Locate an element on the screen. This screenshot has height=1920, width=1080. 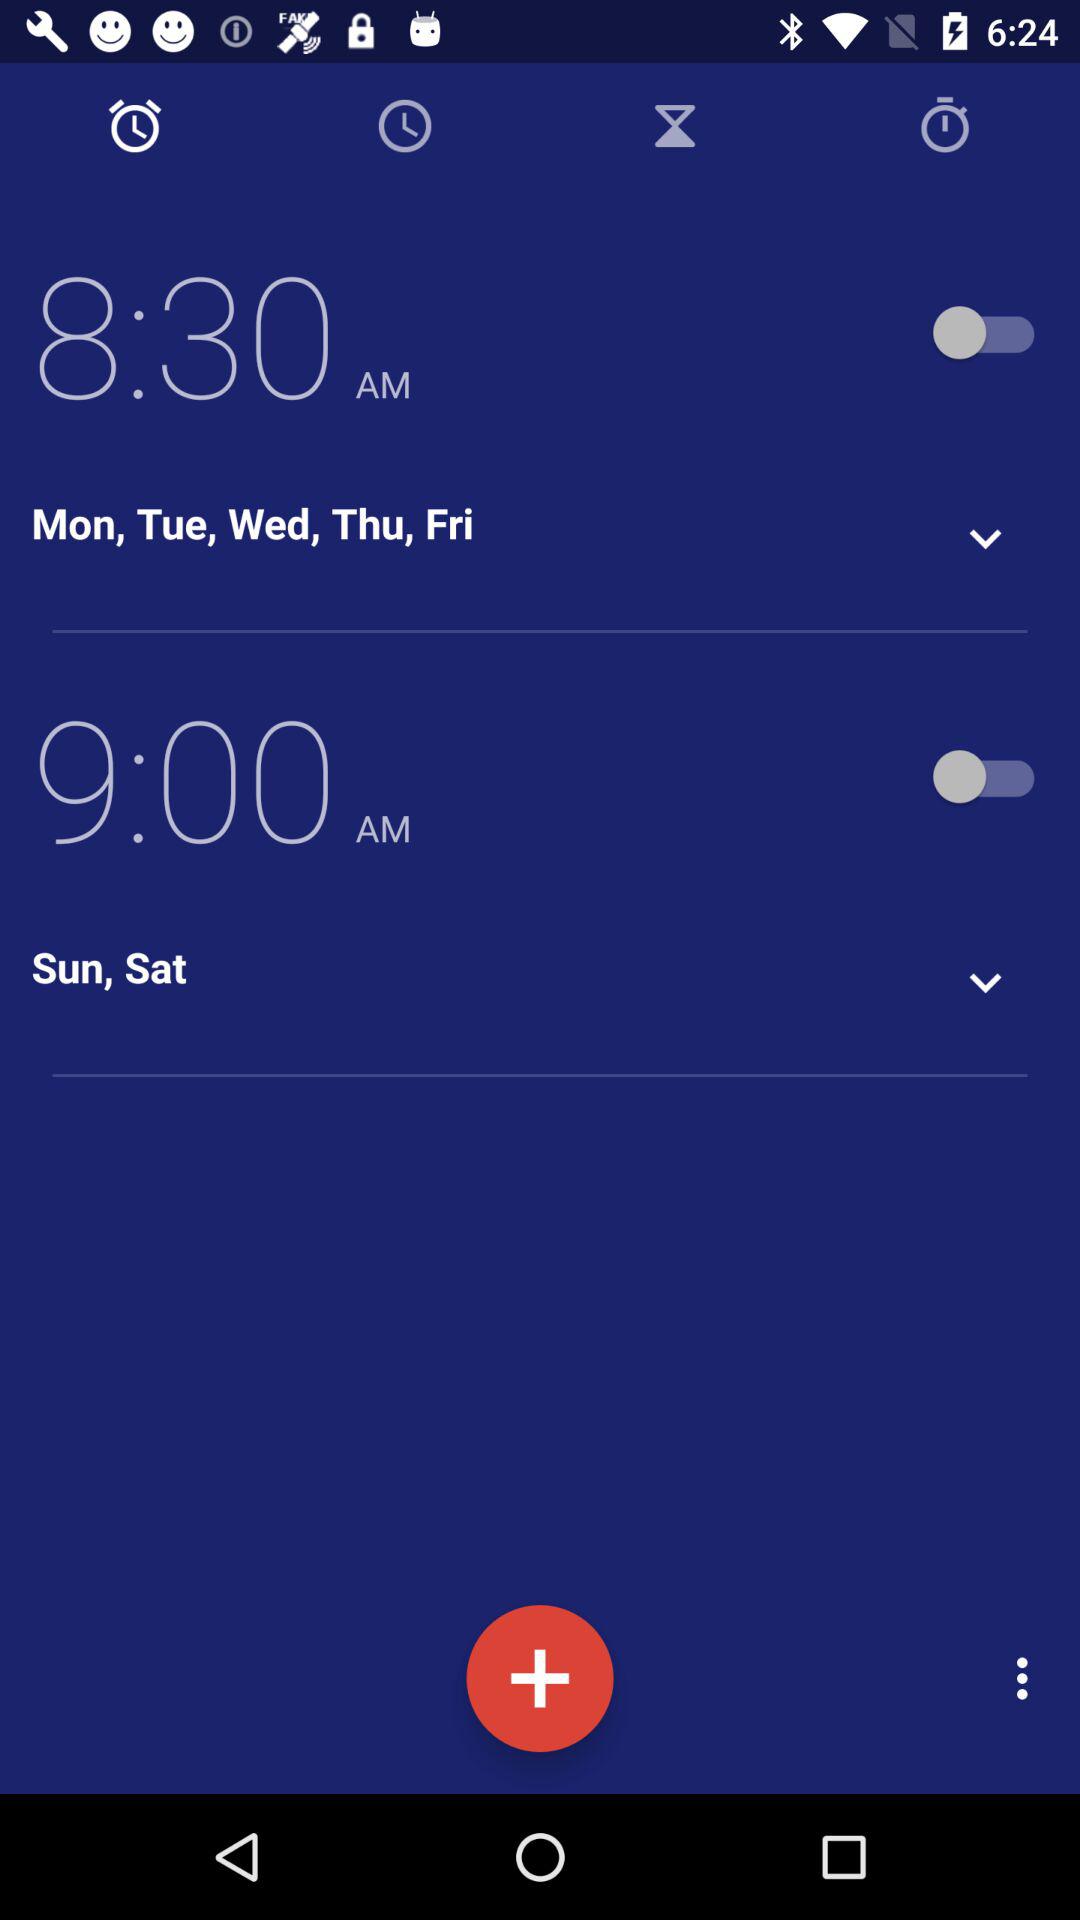
select the mon tue wed icon is located at coordinates (252, 522).